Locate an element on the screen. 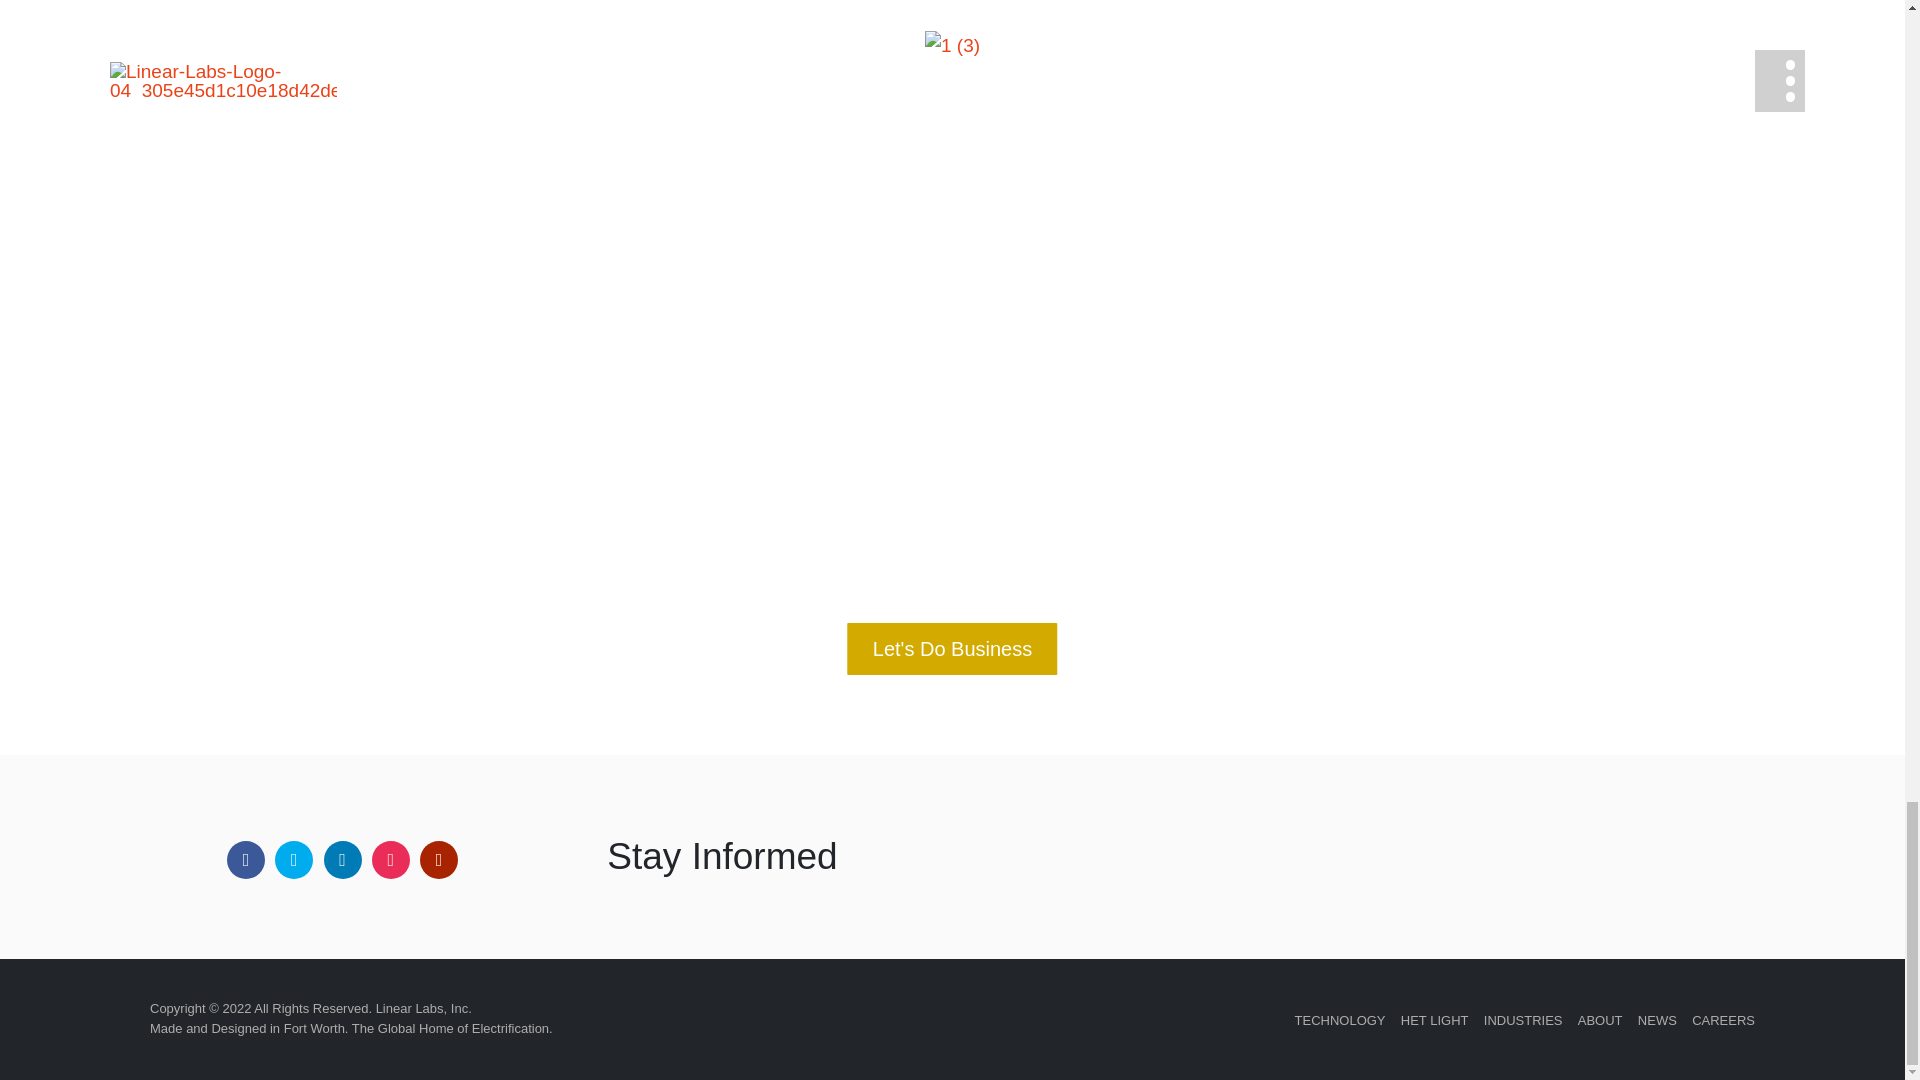 This screenshot has height=1080, width=1920. INDUSTRIES is located at coordinates (1523, 1020).